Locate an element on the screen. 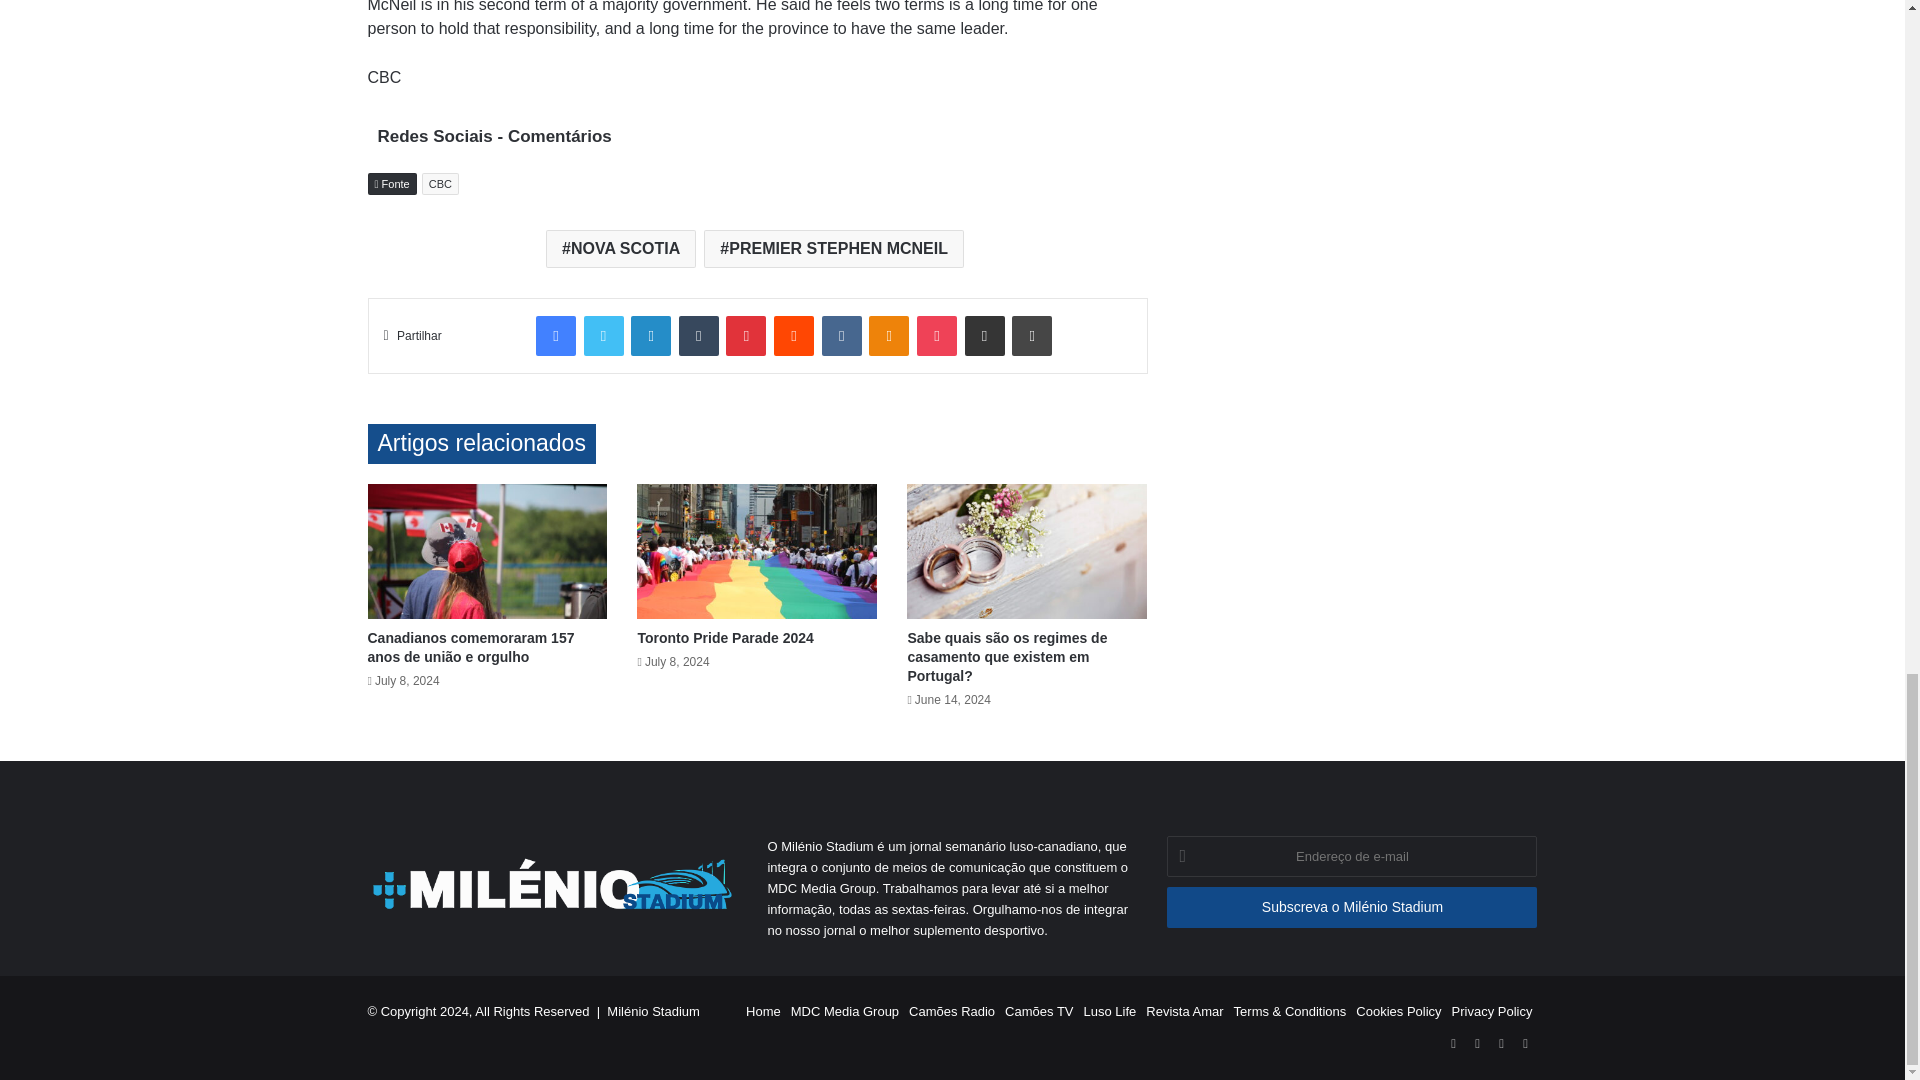  Facebook is located at coordinates (556, 336).